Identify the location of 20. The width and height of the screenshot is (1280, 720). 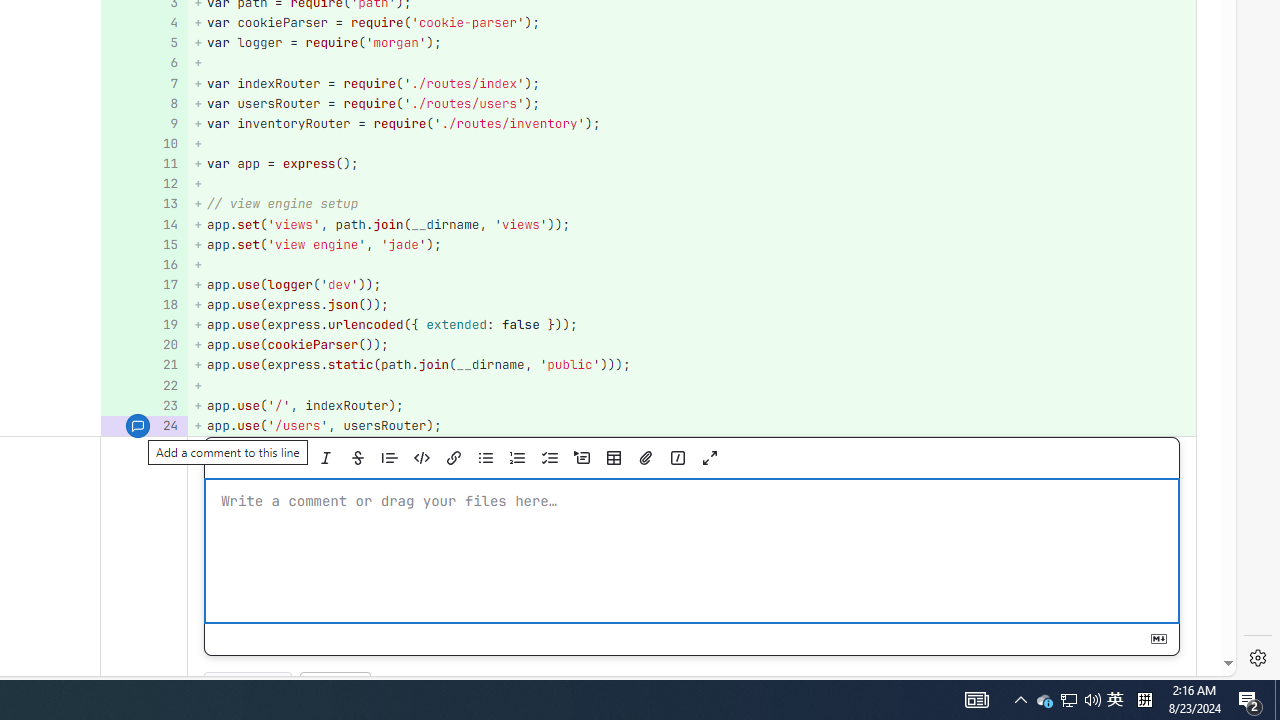
(142, 344).